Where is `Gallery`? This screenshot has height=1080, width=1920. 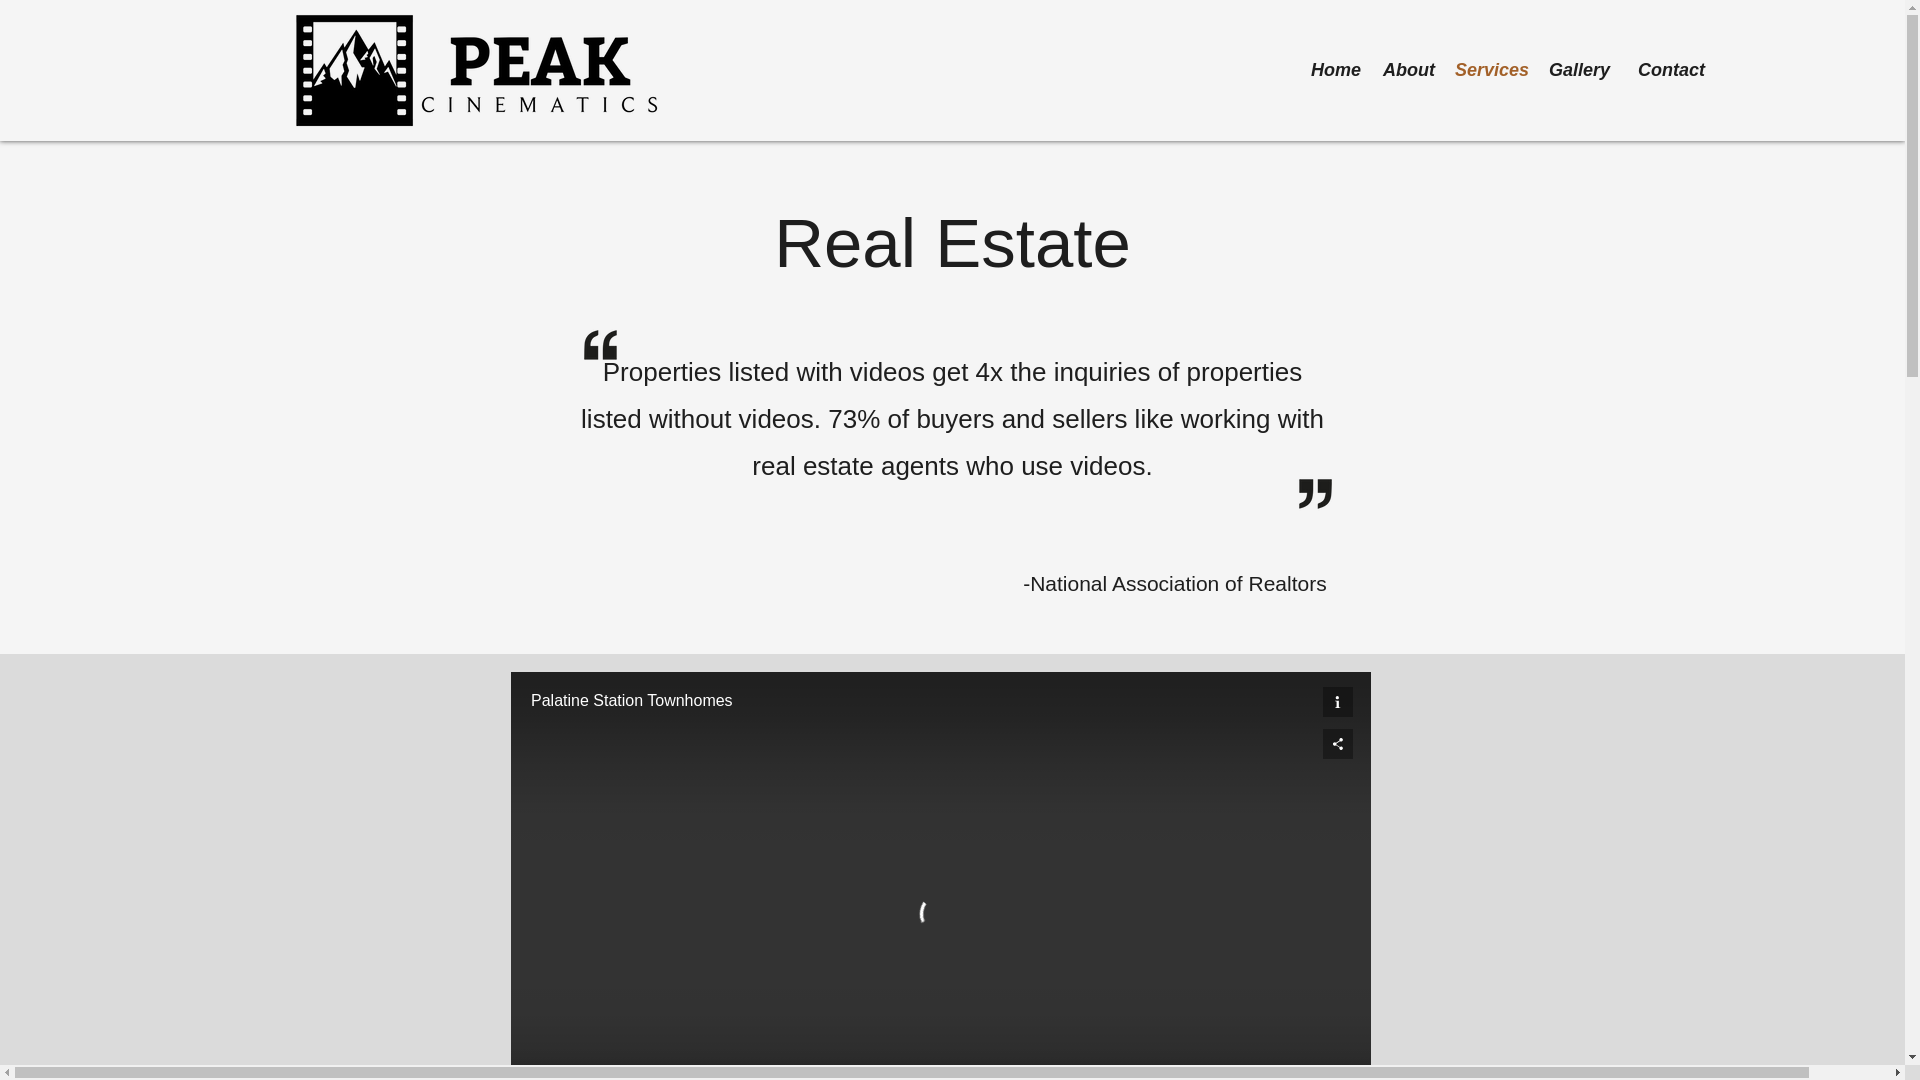 Gallery is located at coordinates (1578, 70).